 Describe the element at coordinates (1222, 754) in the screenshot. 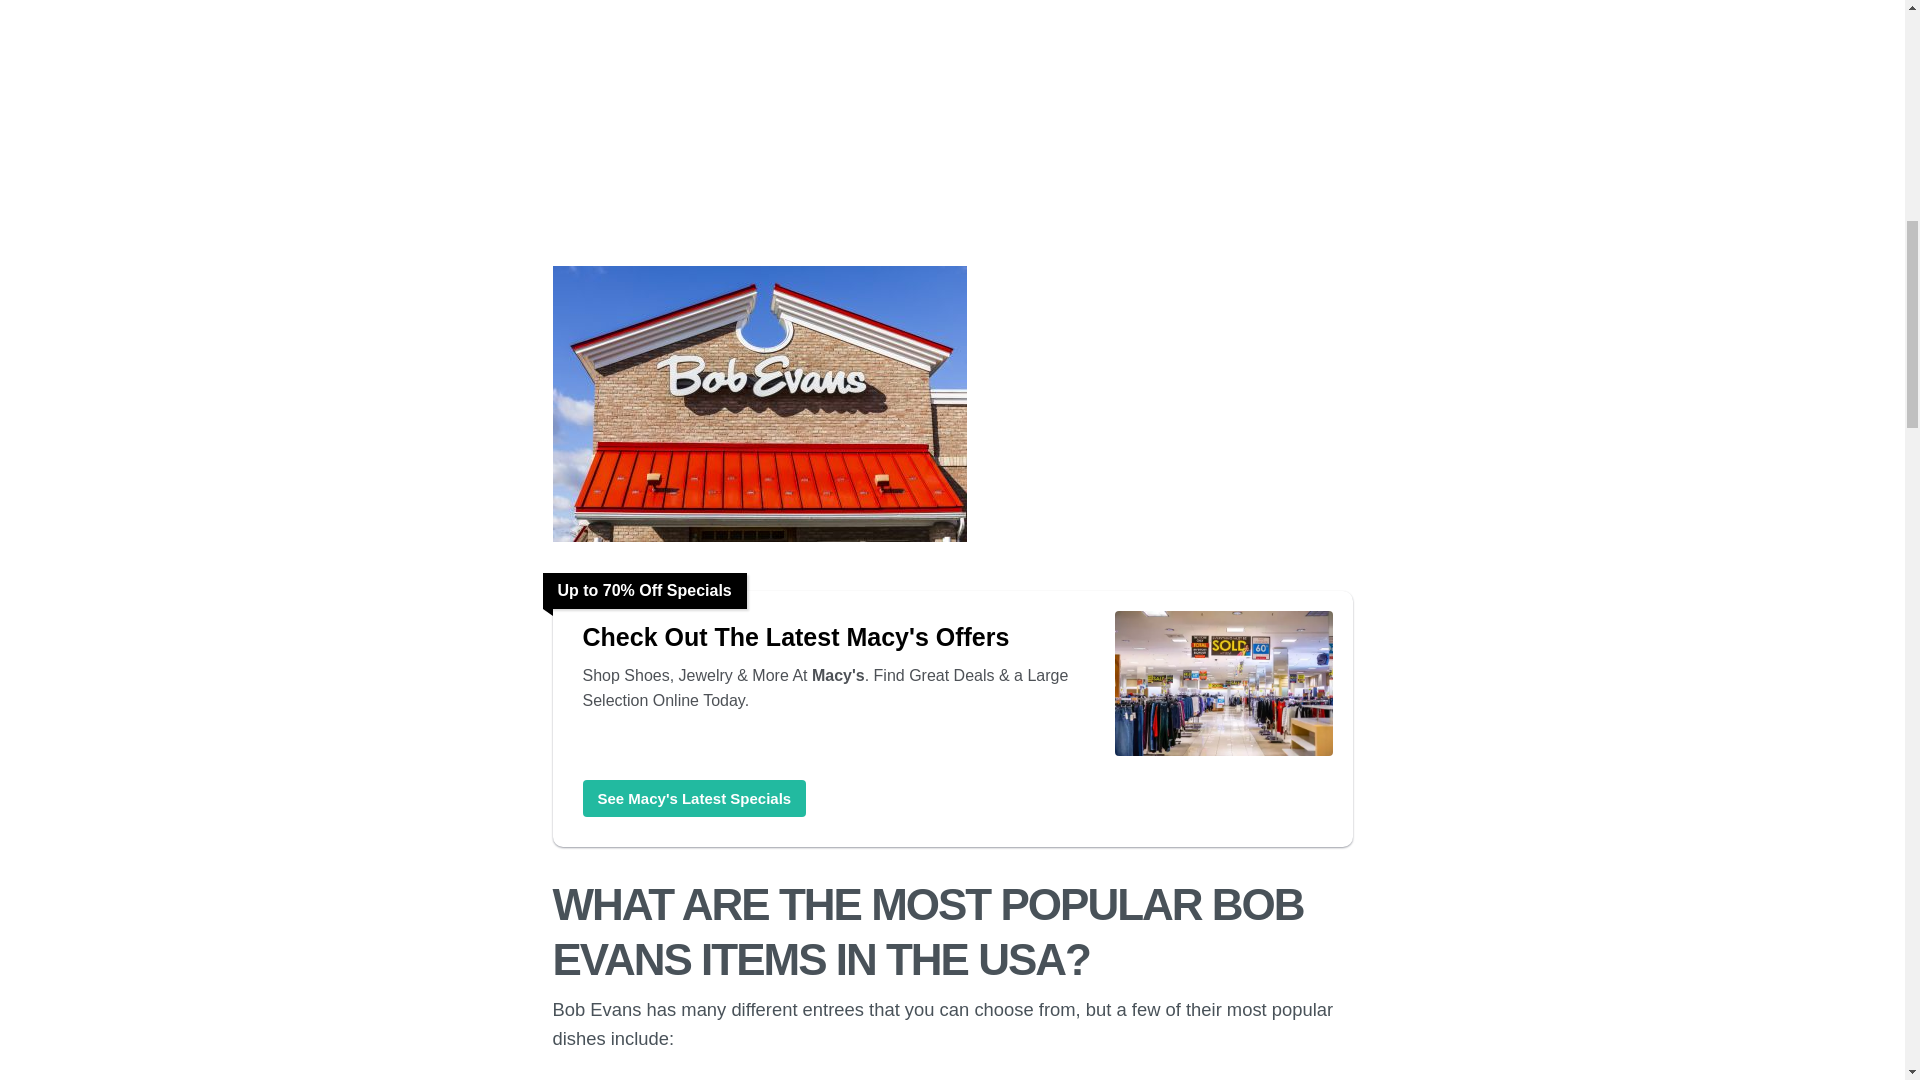

I see `Check Out The Latest Macy's Offers` at that location.